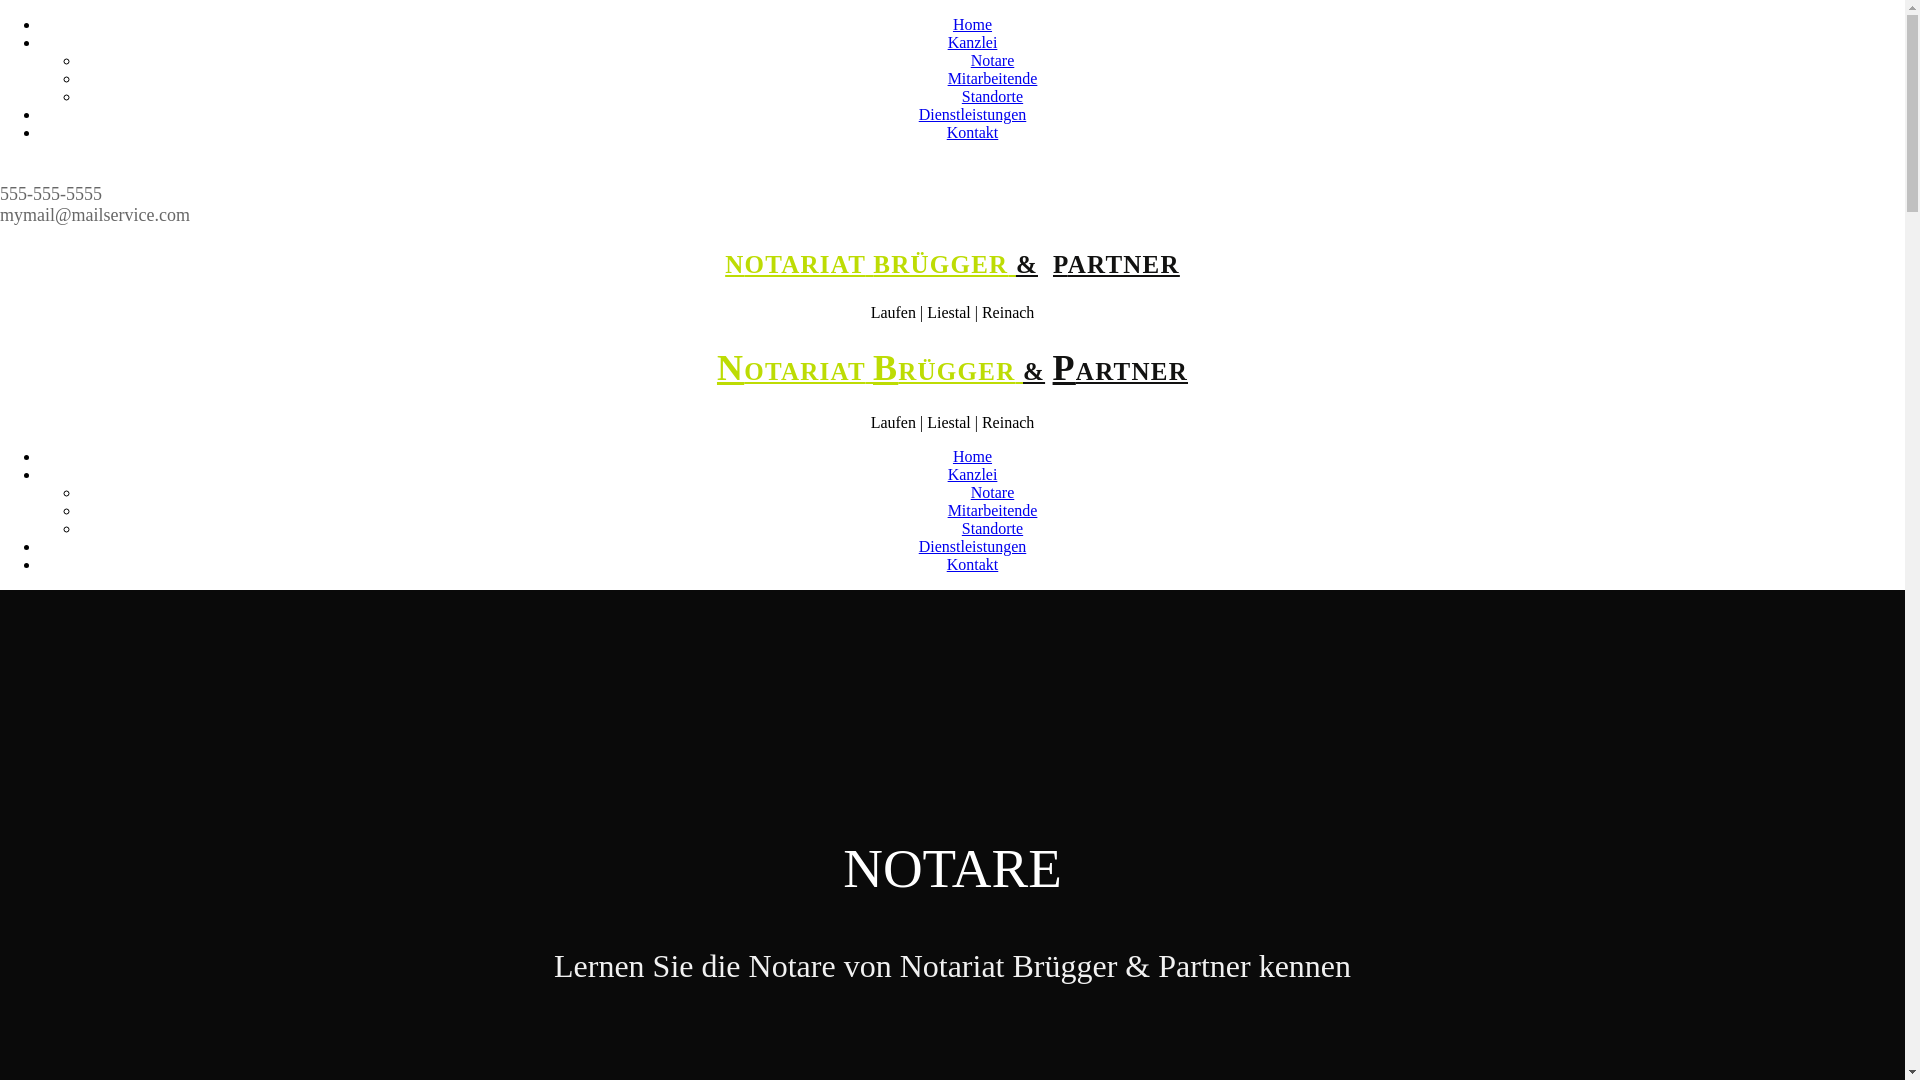  What do you see at coordinates (993, 78) in the screenshot?
I see `Mitarbeitende` at bounding box center [993, 78].